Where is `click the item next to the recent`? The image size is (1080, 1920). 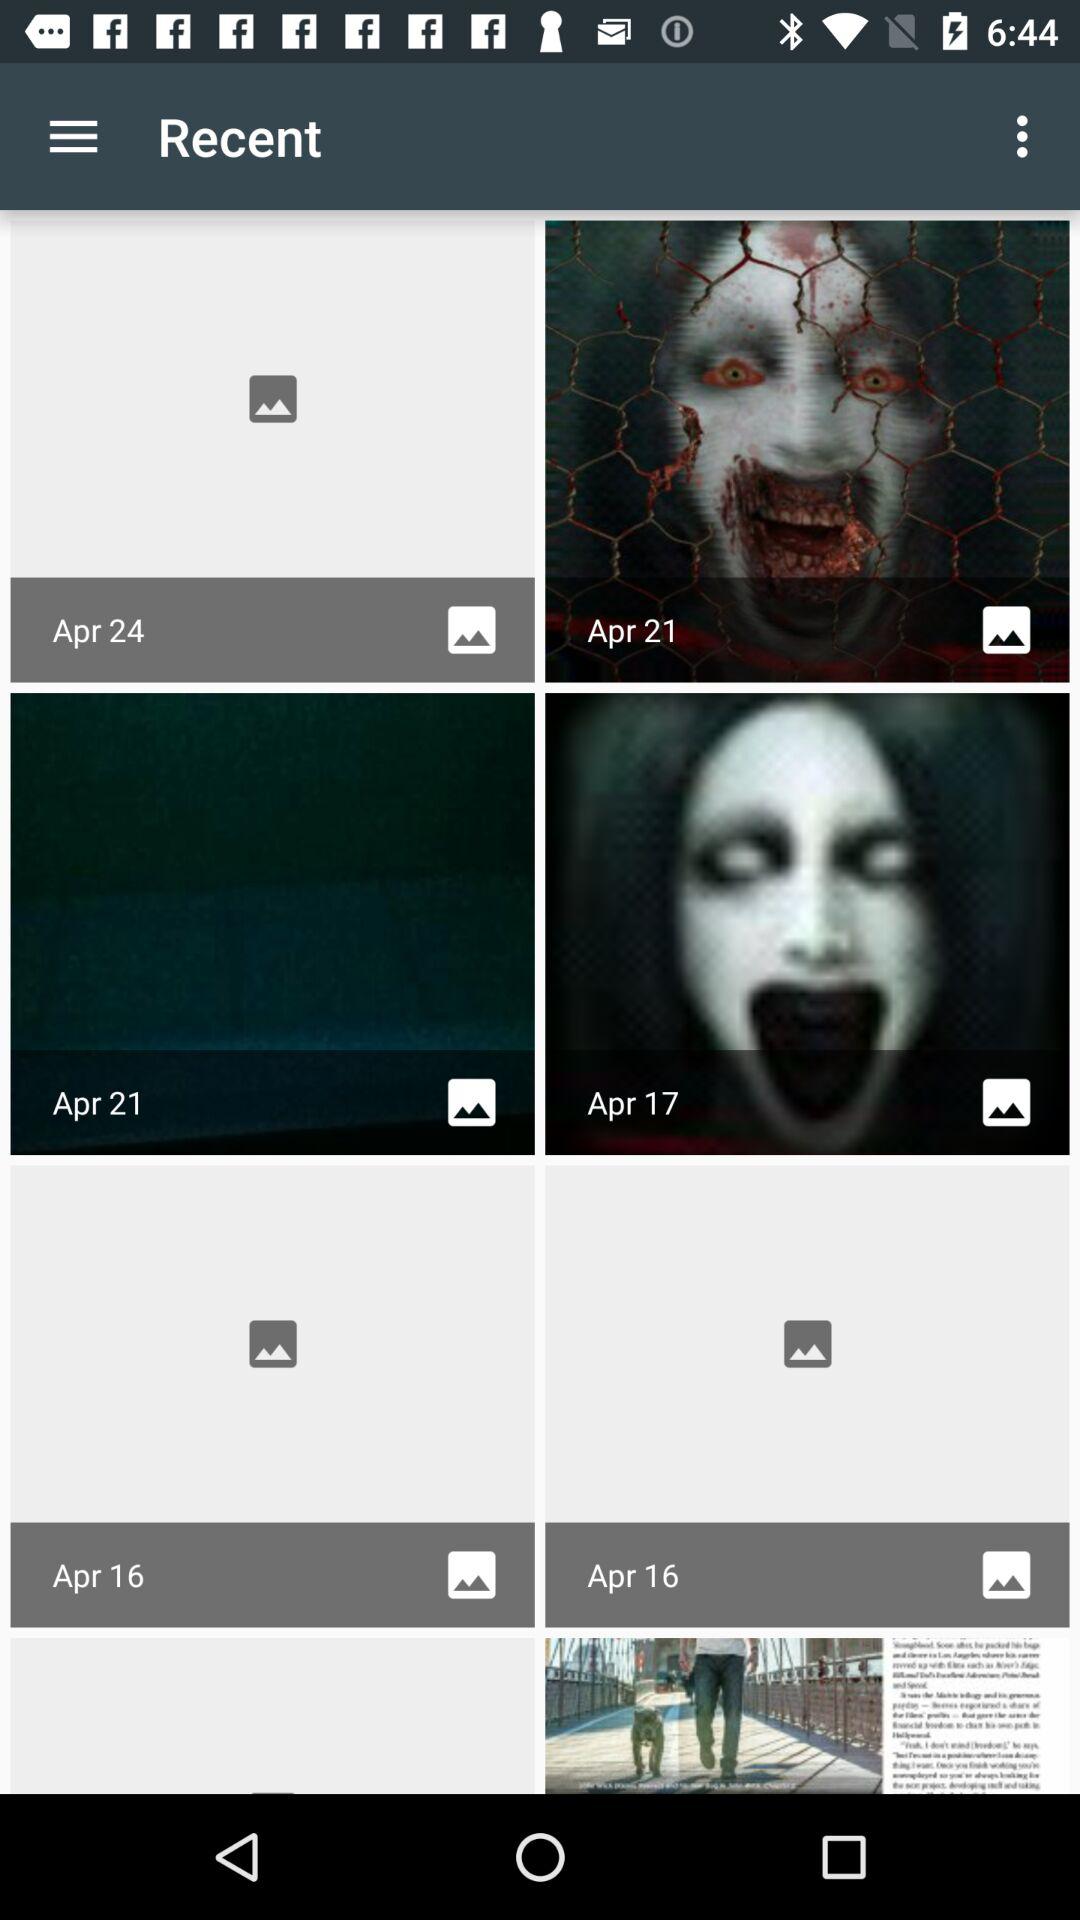 click the item next to the recent is located at coordinates (73, 136).